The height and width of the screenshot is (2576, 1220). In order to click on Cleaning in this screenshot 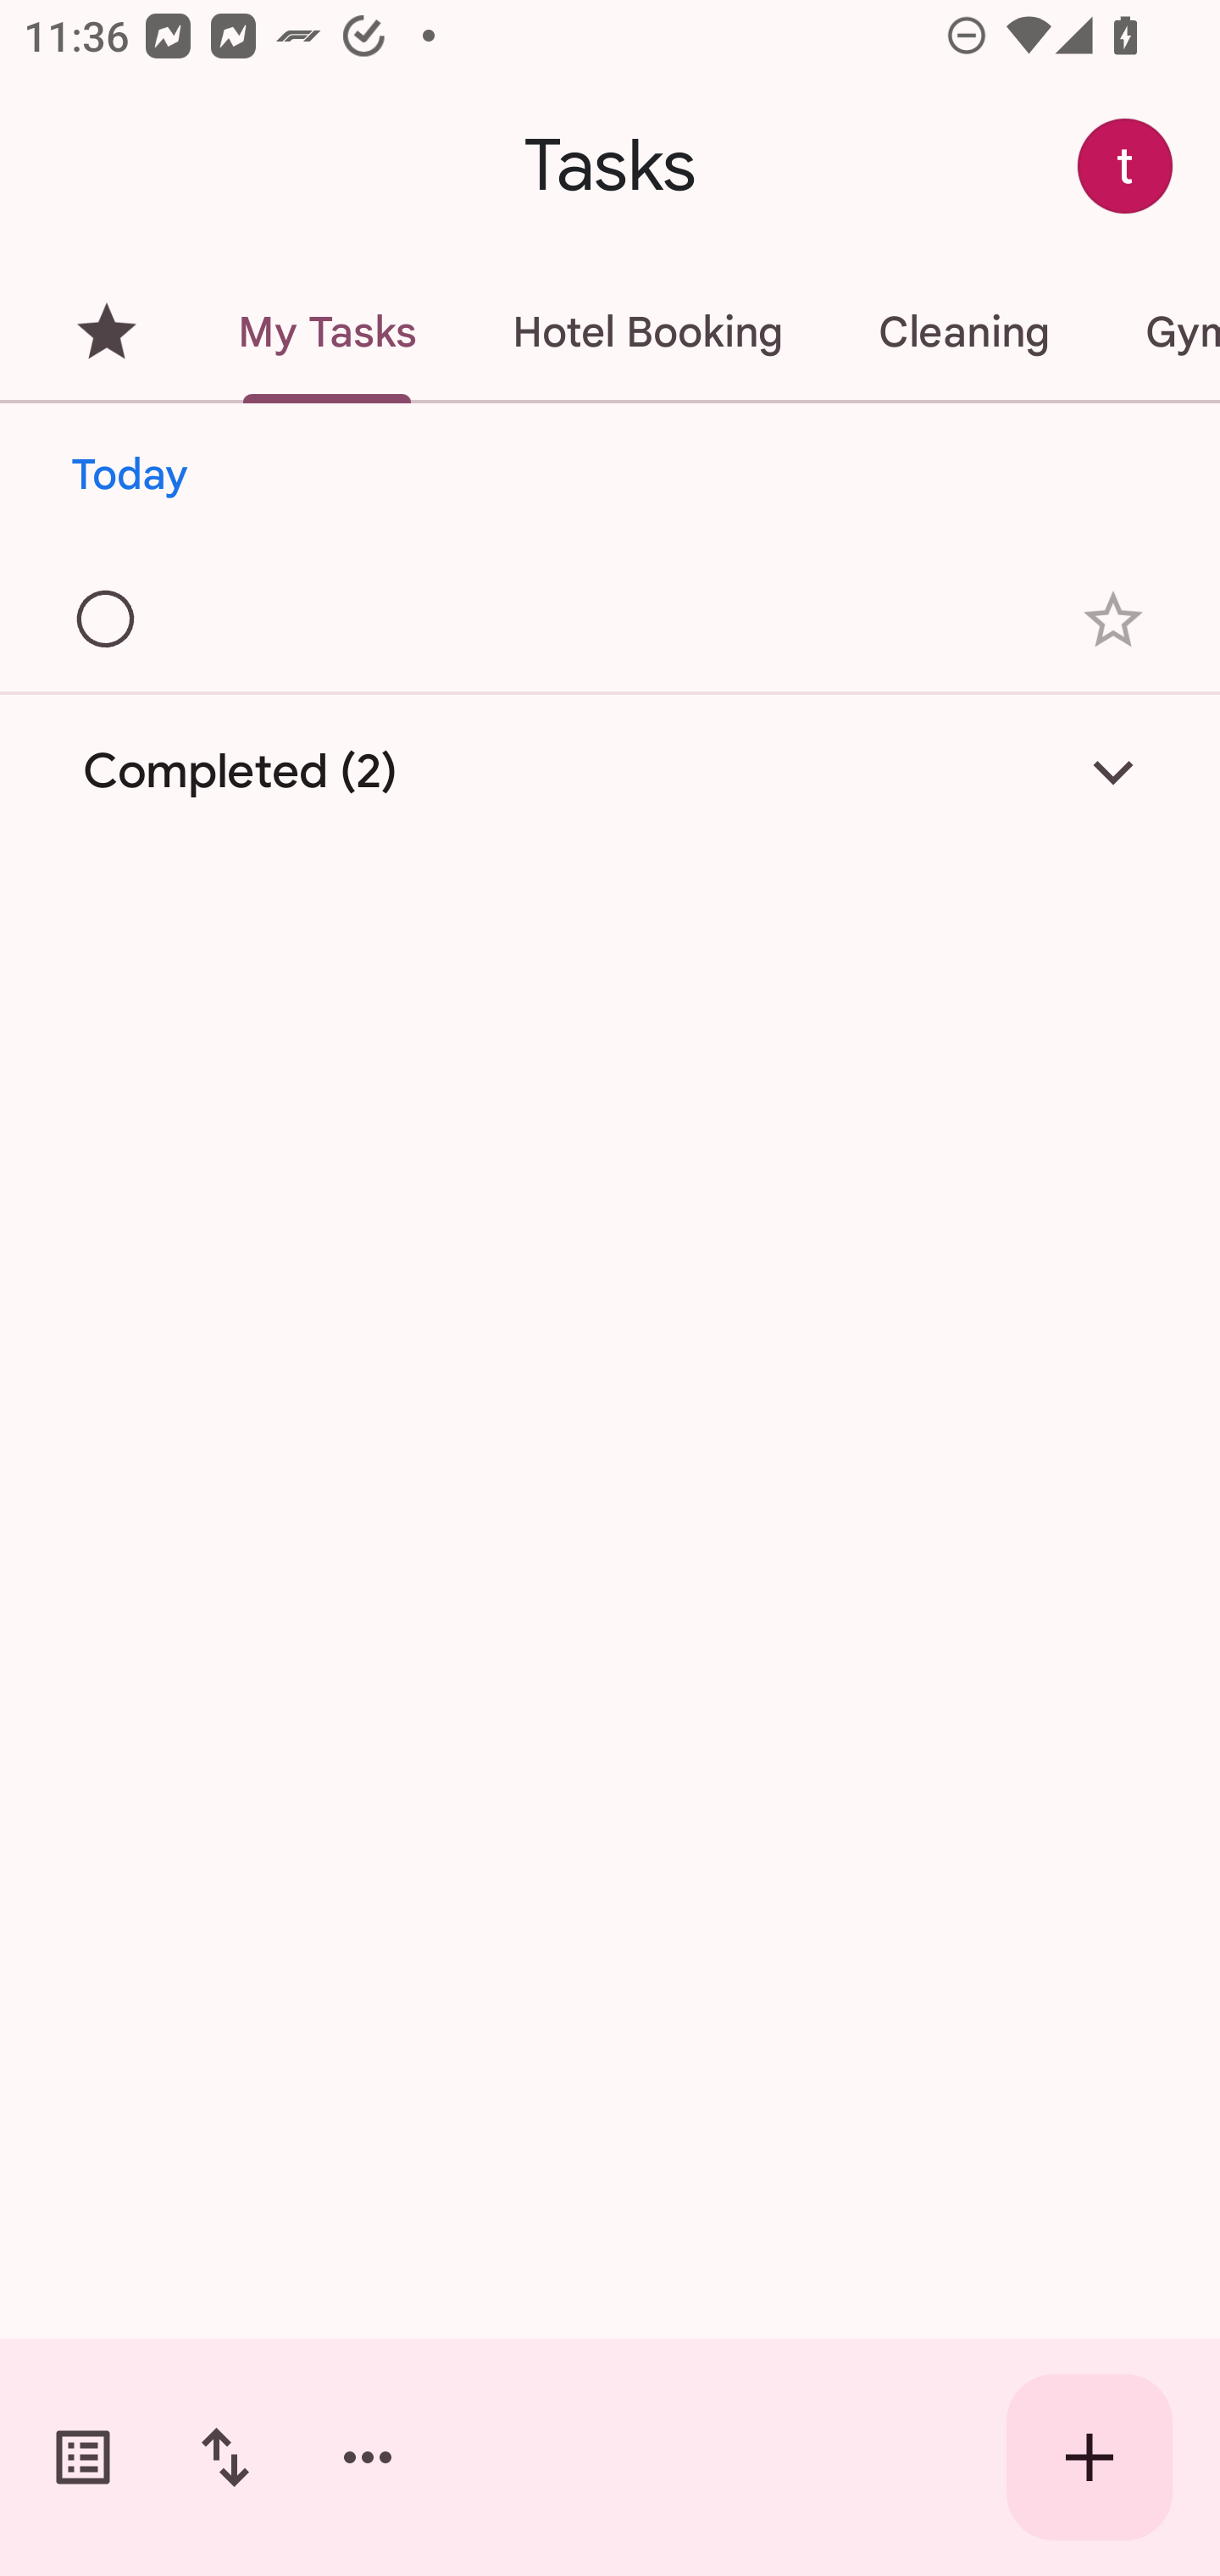, I will do `click(963, 332)`.